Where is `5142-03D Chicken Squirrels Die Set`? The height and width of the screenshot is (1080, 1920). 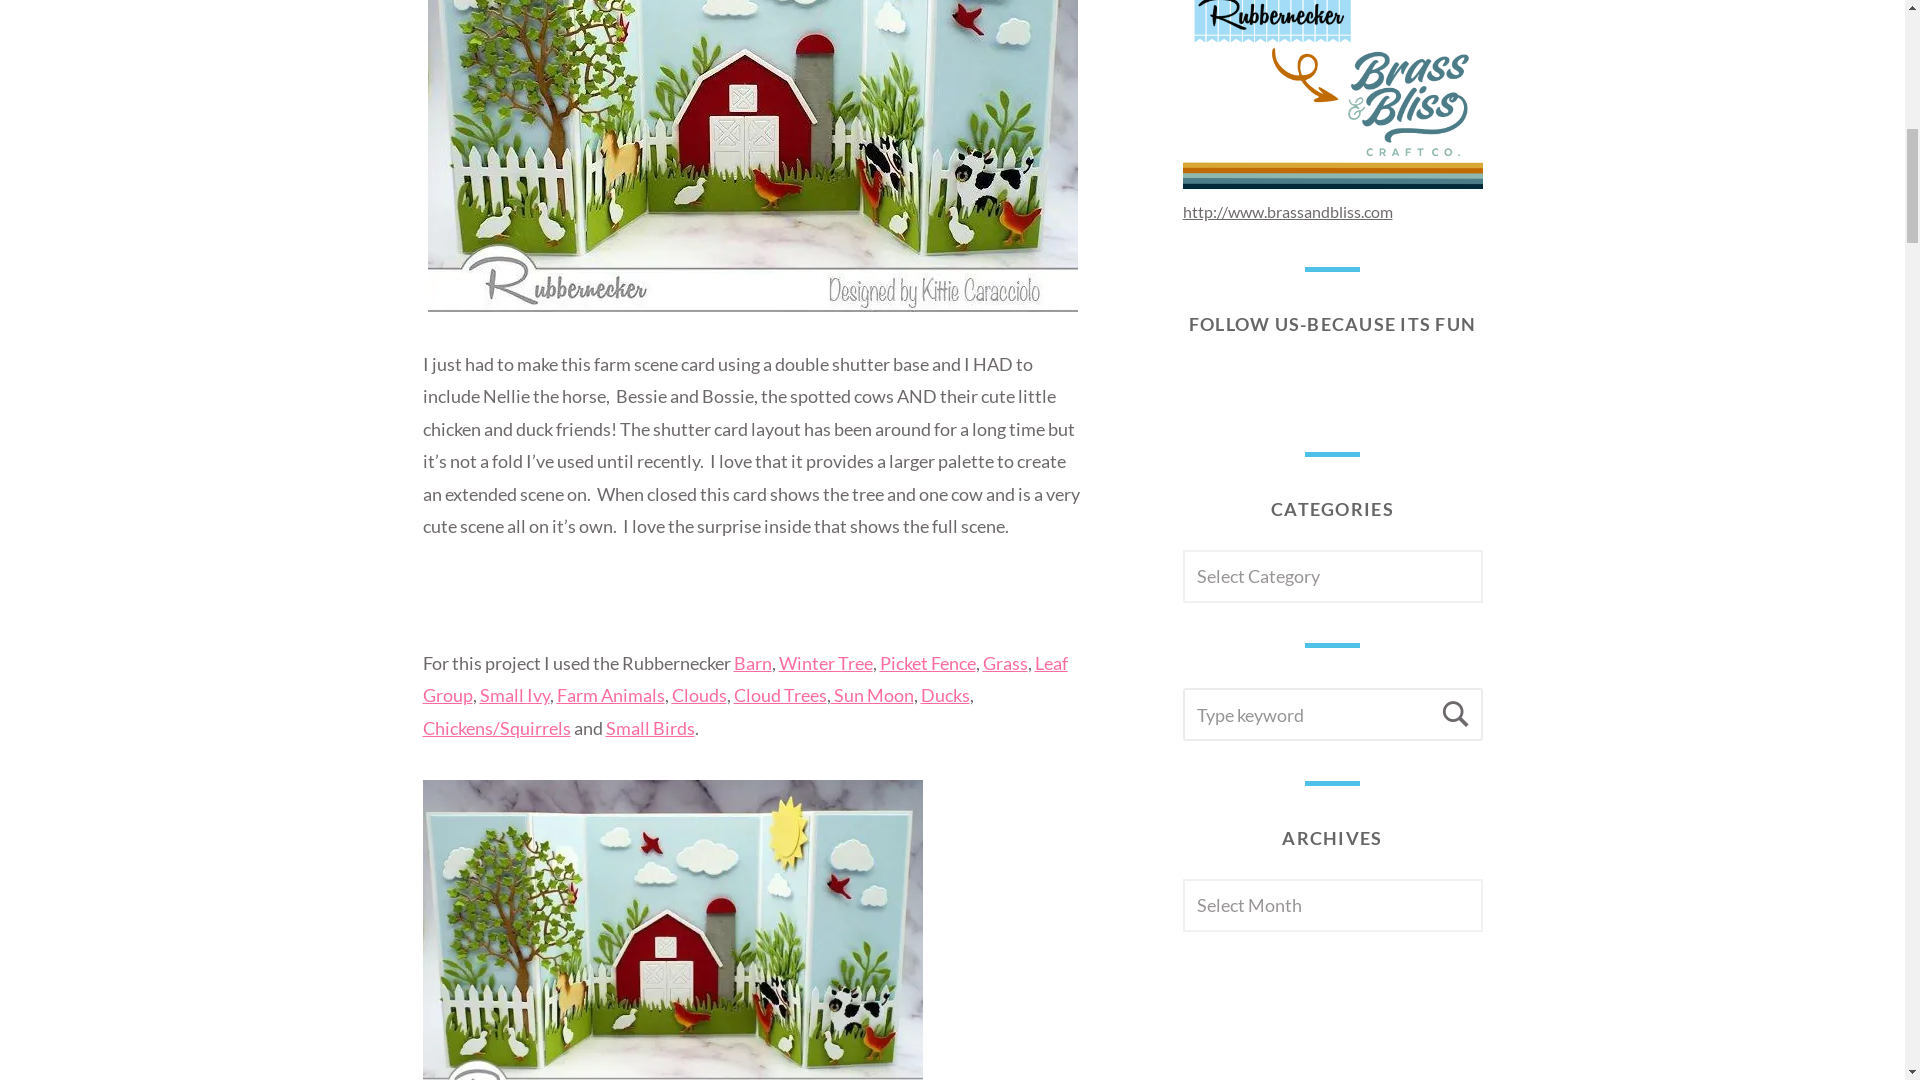
5142-03D Chicken Squirrels Die Set is located at coordinates (496, 728).